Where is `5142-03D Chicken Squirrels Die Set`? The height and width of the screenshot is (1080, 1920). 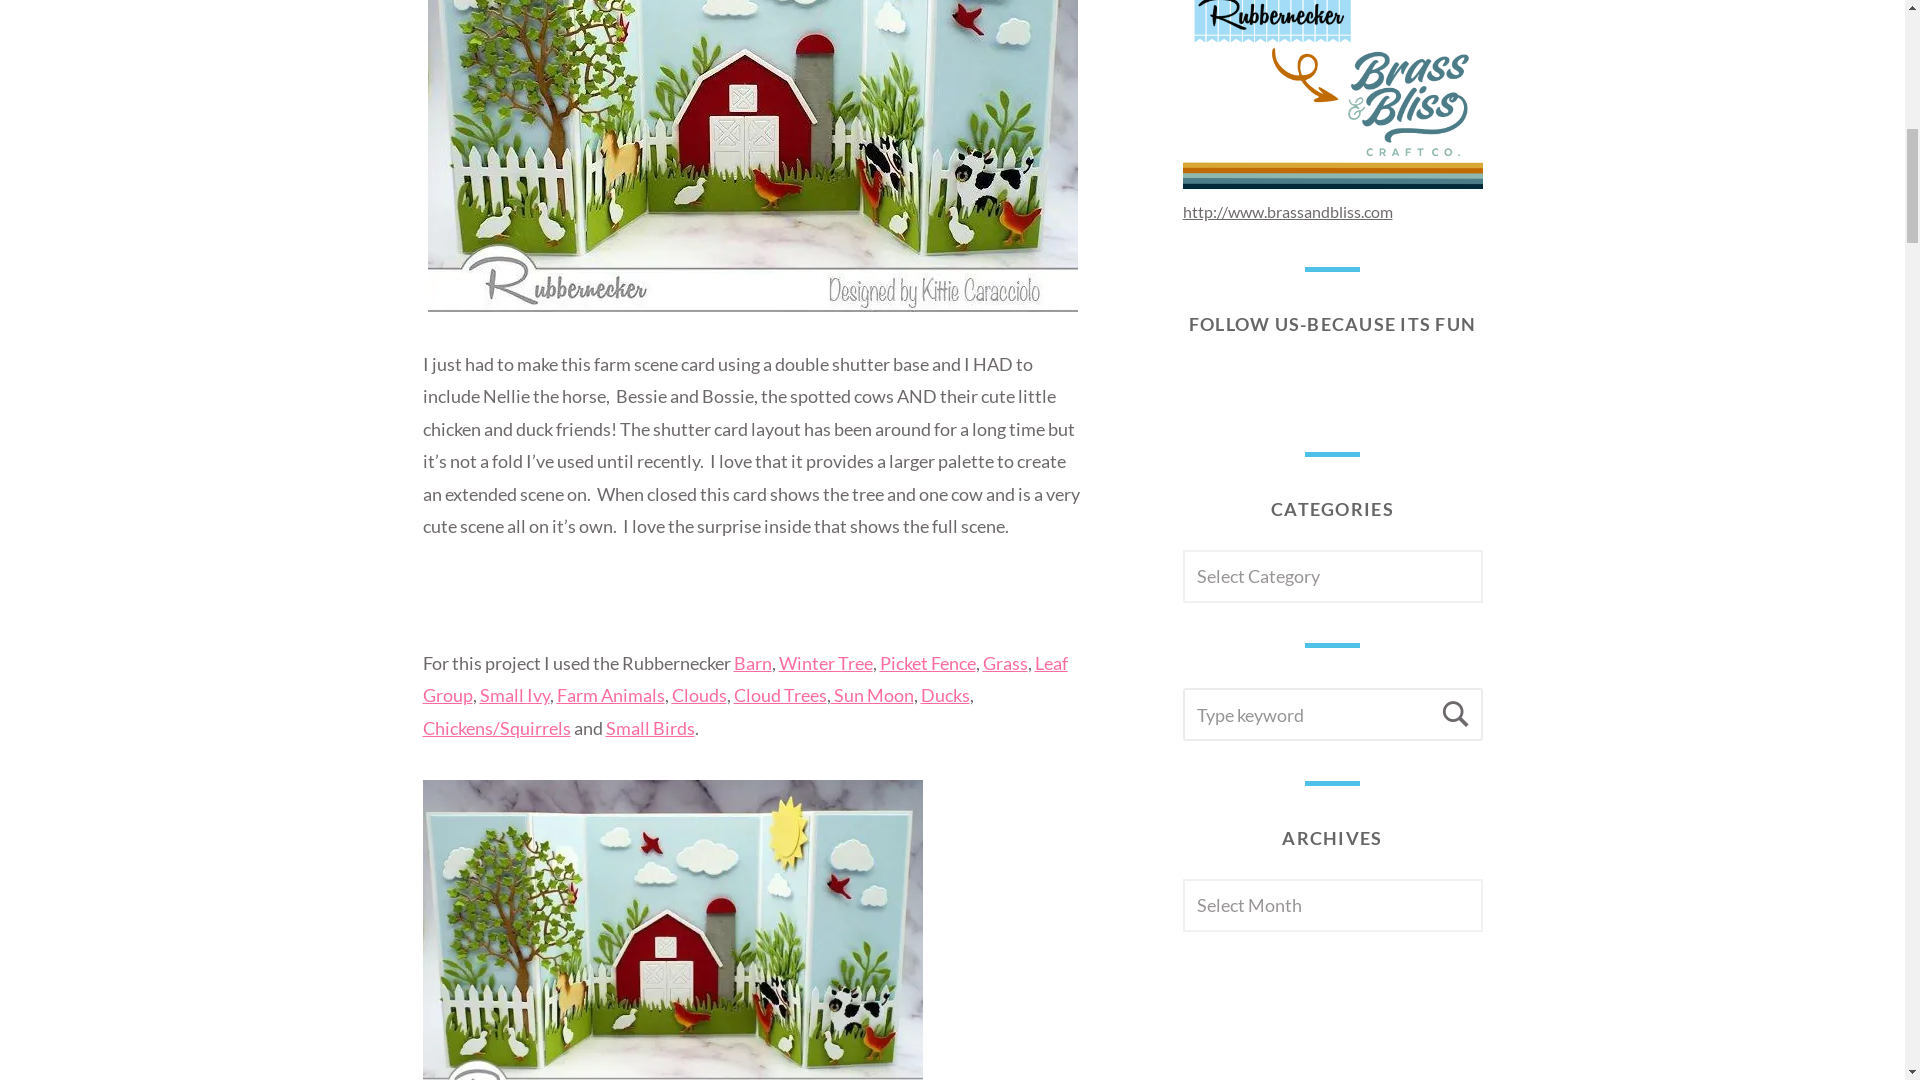
5142-03D Chicken Squirrels Die Set is located at coordinates (496, 728).